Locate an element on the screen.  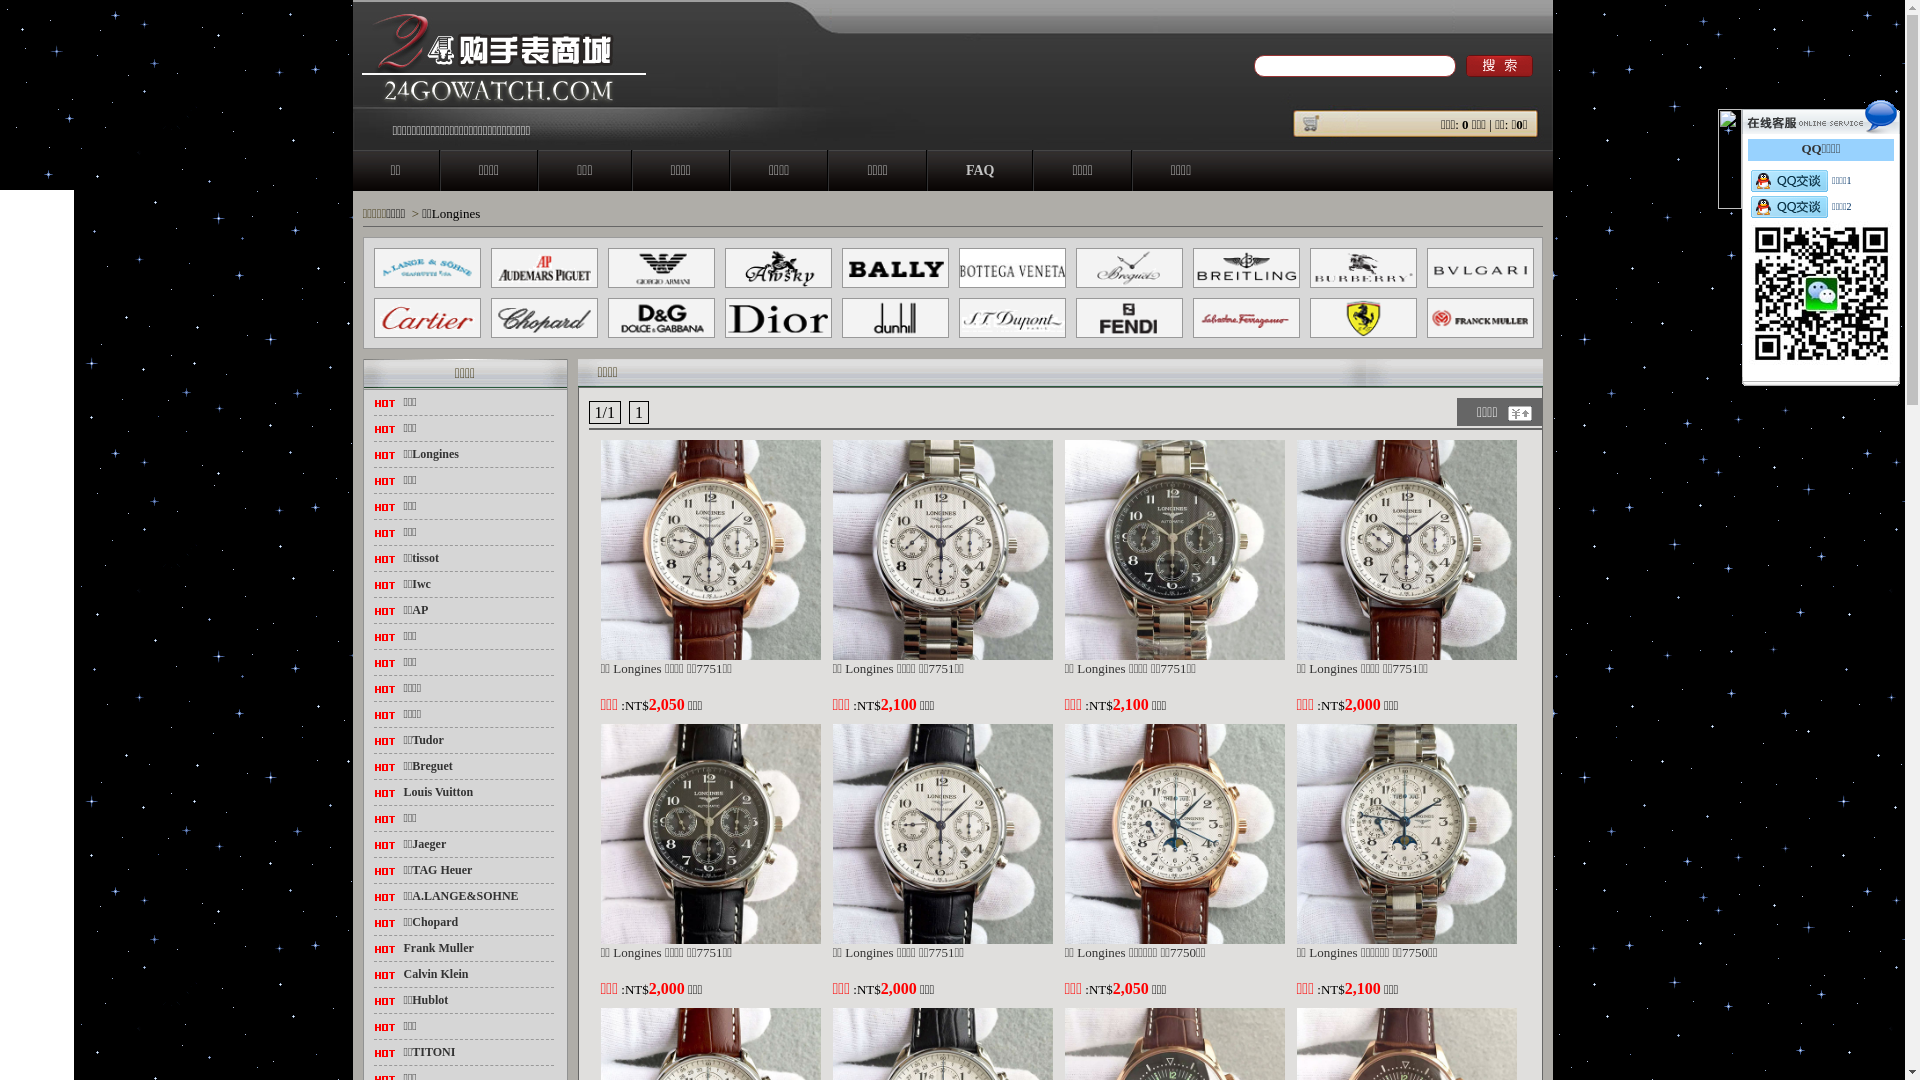
Louis Vuitton is located at coordinates (439, 792).